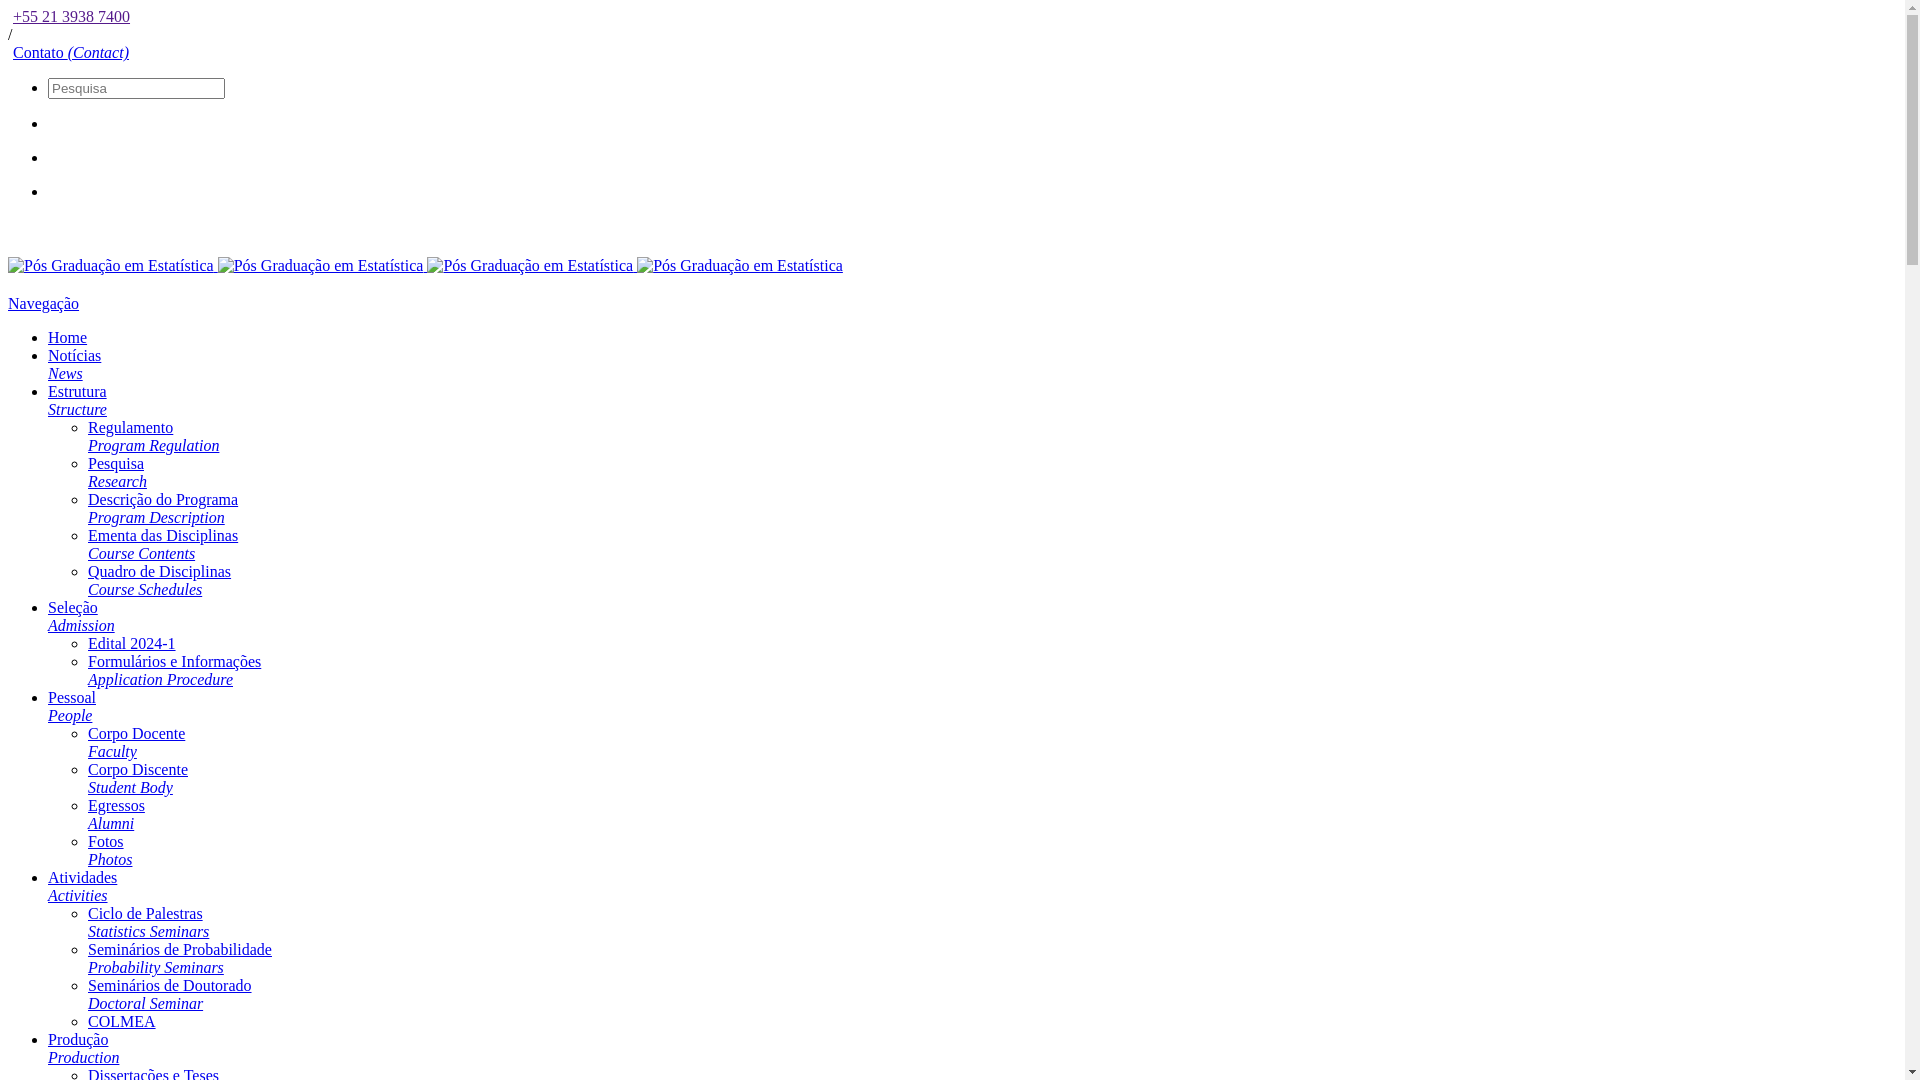 This screenshot has height=1080, width=1920. What do you see at coordinates (163, 544) in the screenshot?
I see `Ementa das Disciplinas
Course Contents` at bounding box center [163, 544].